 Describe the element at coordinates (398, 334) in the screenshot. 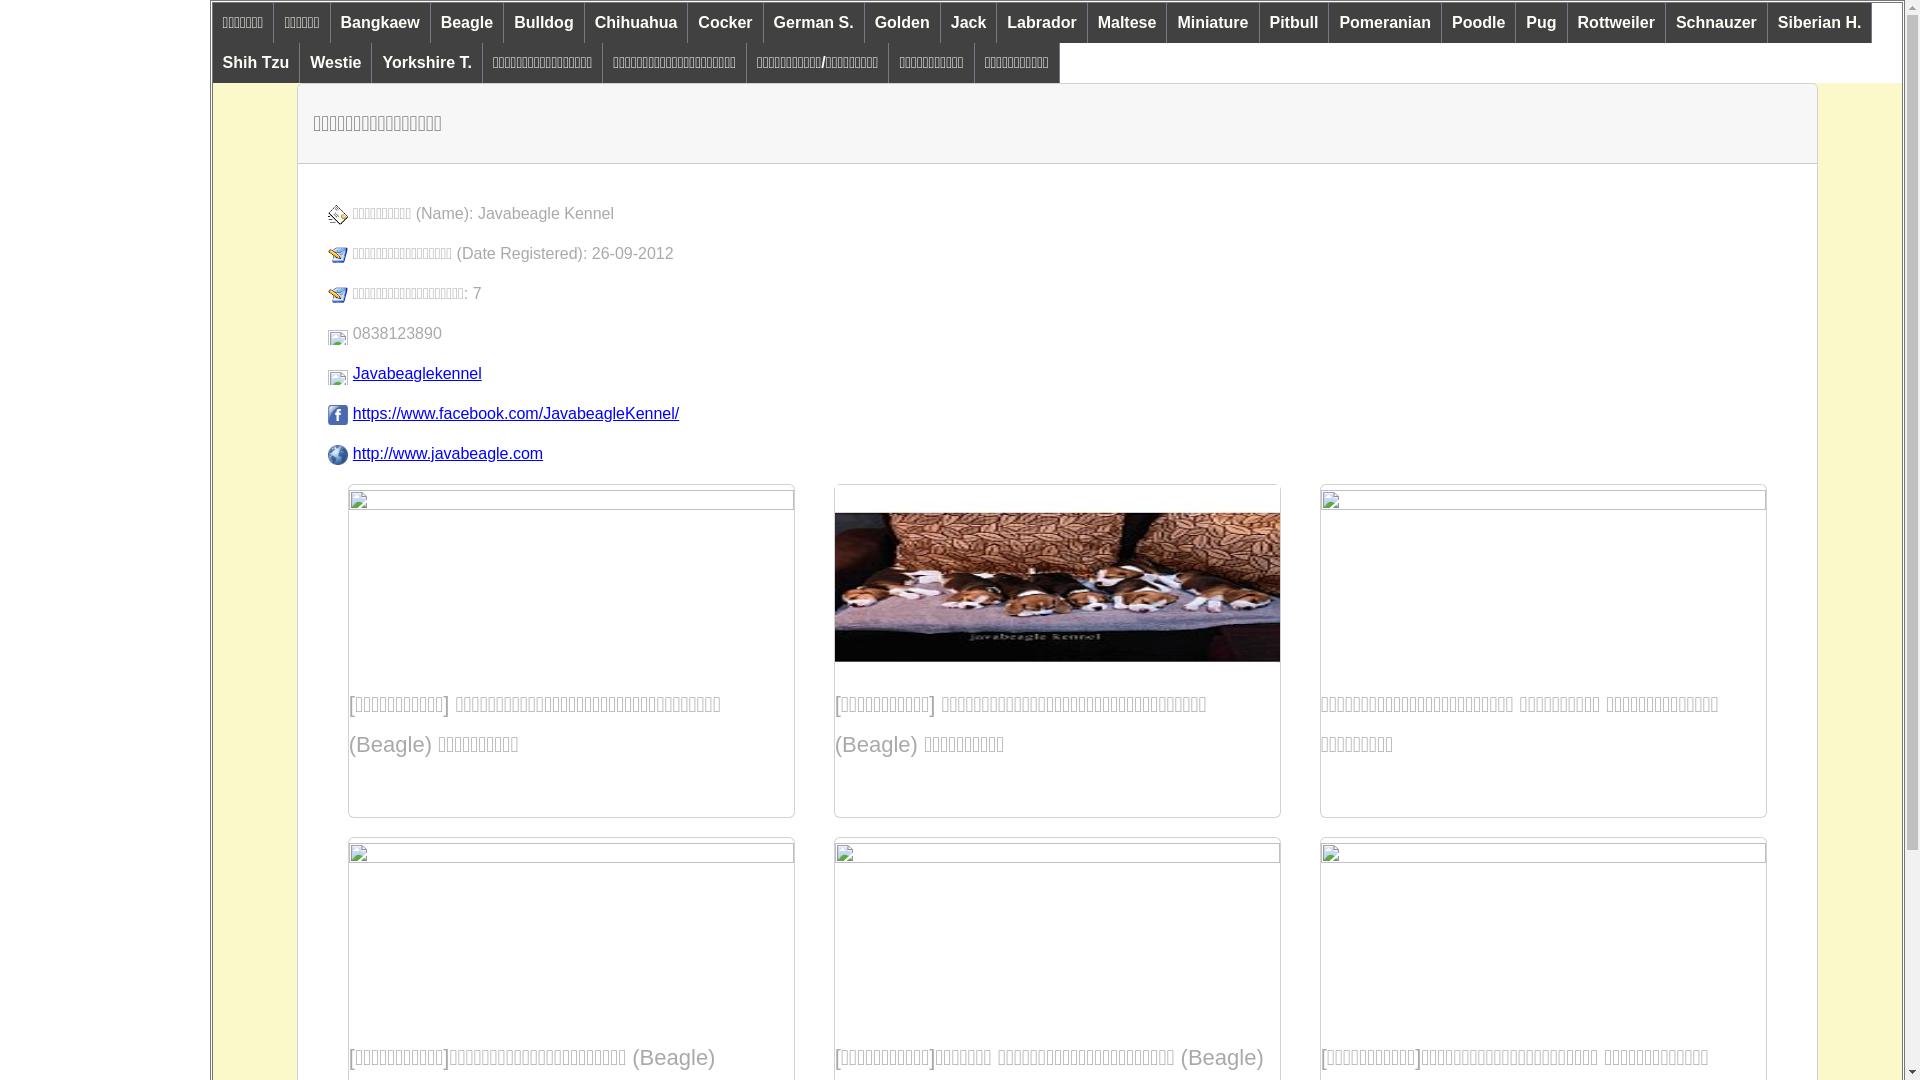

I see `0838123890` at that location.